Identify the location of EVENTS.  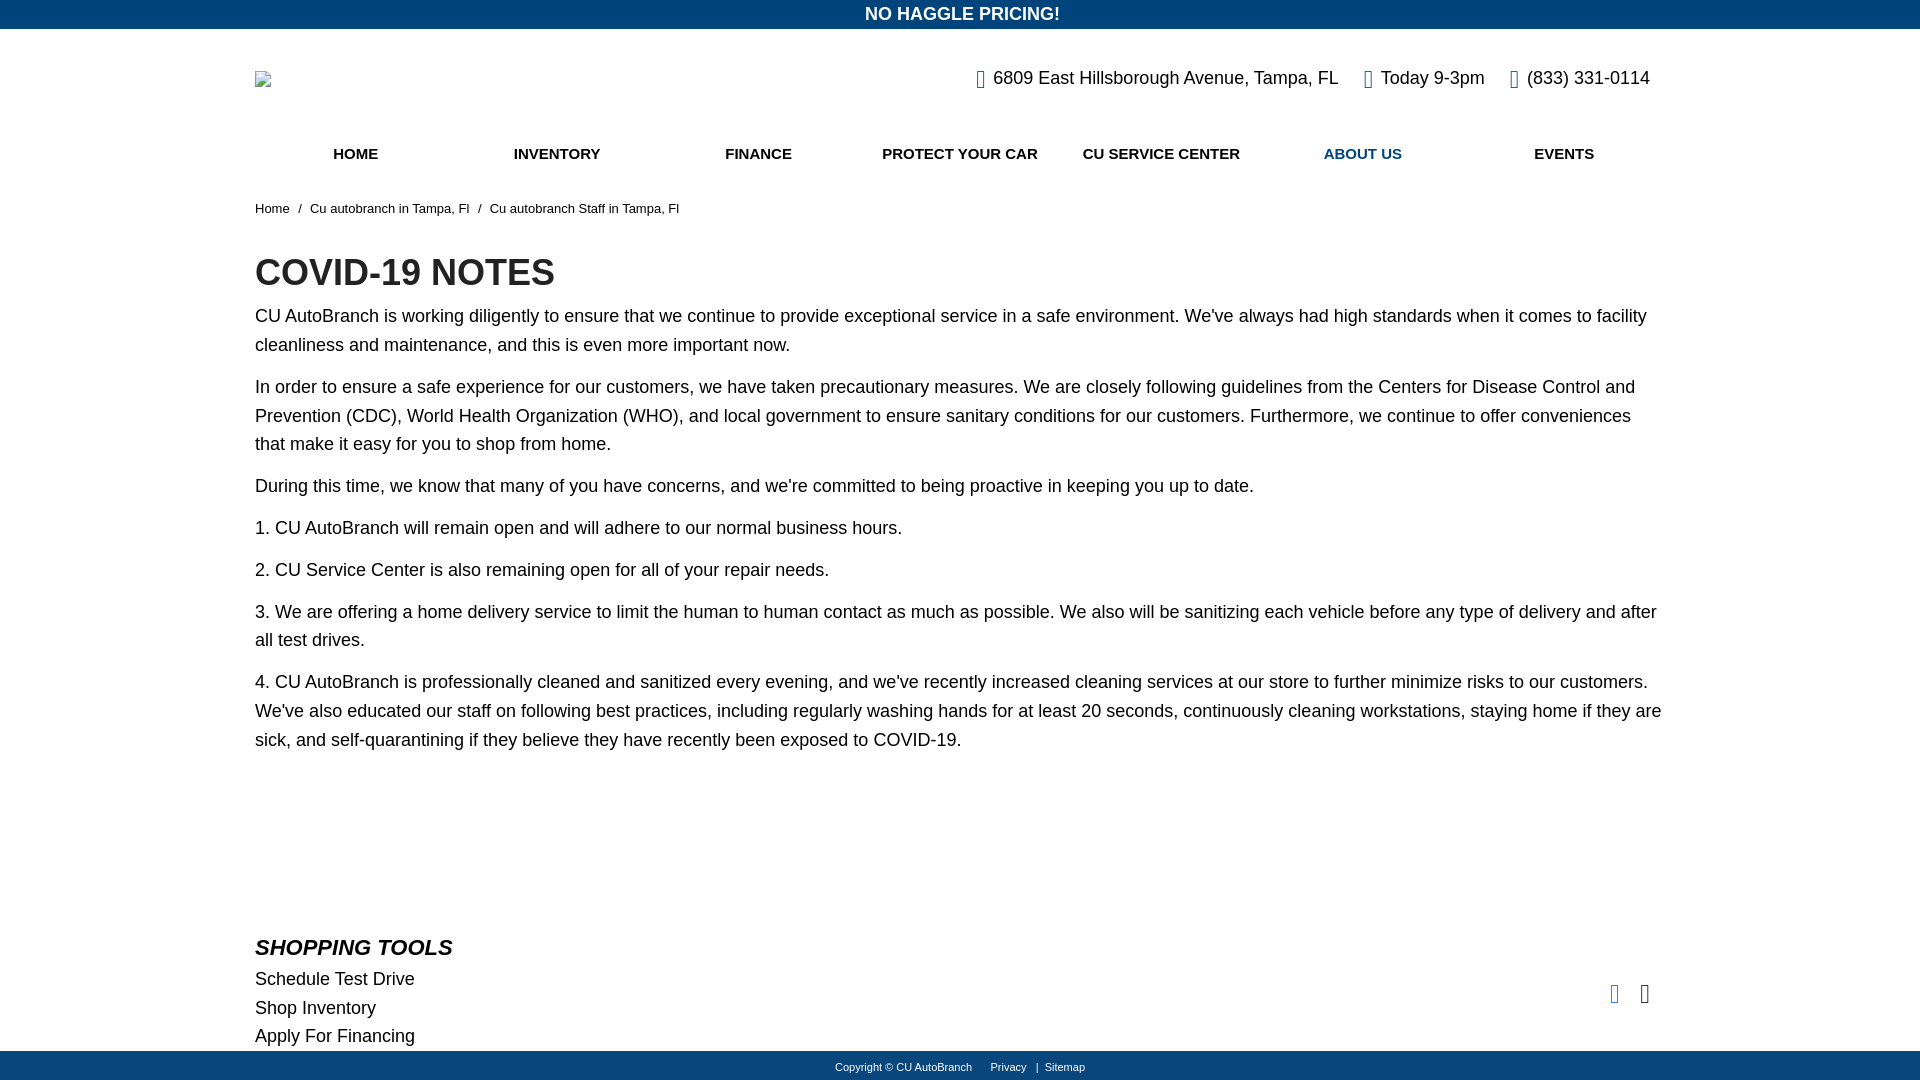
(1564, 154).